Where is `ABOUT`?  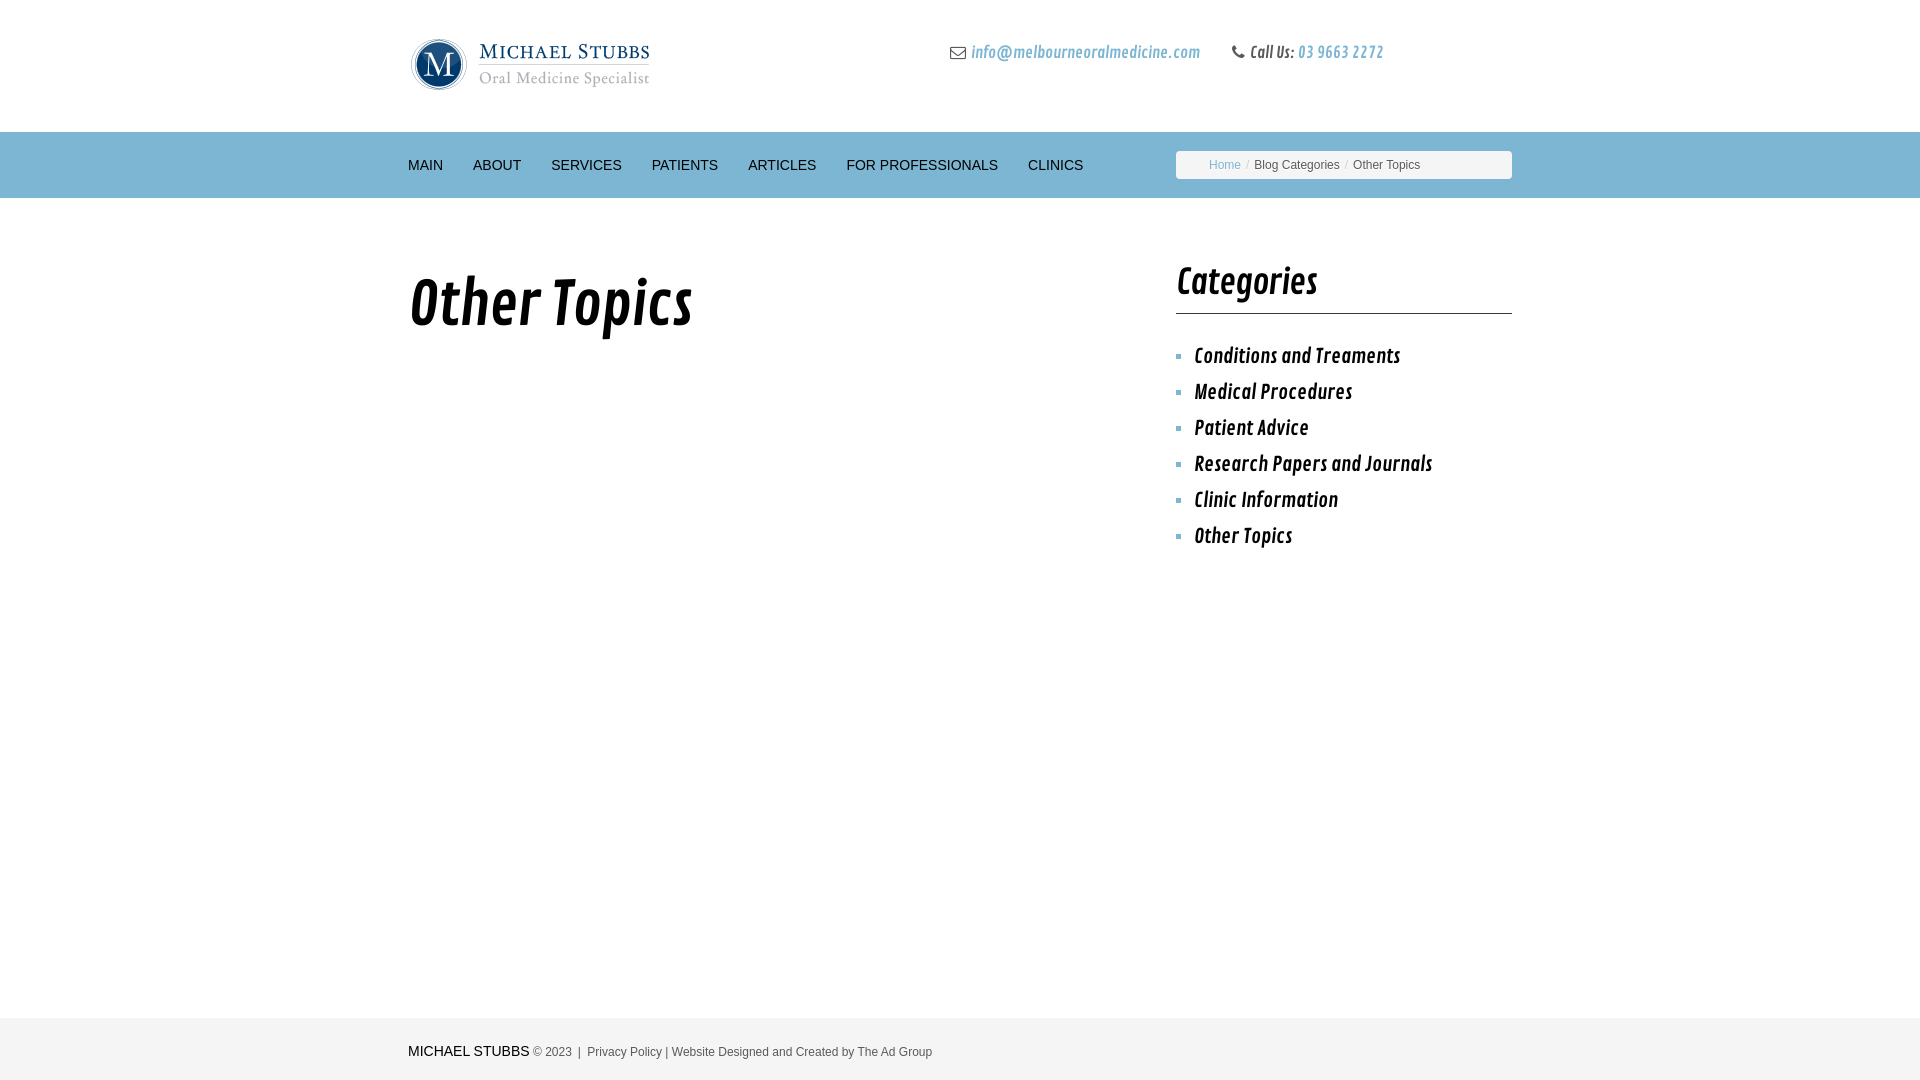
ABOUT is located at coordinates (497, 165).